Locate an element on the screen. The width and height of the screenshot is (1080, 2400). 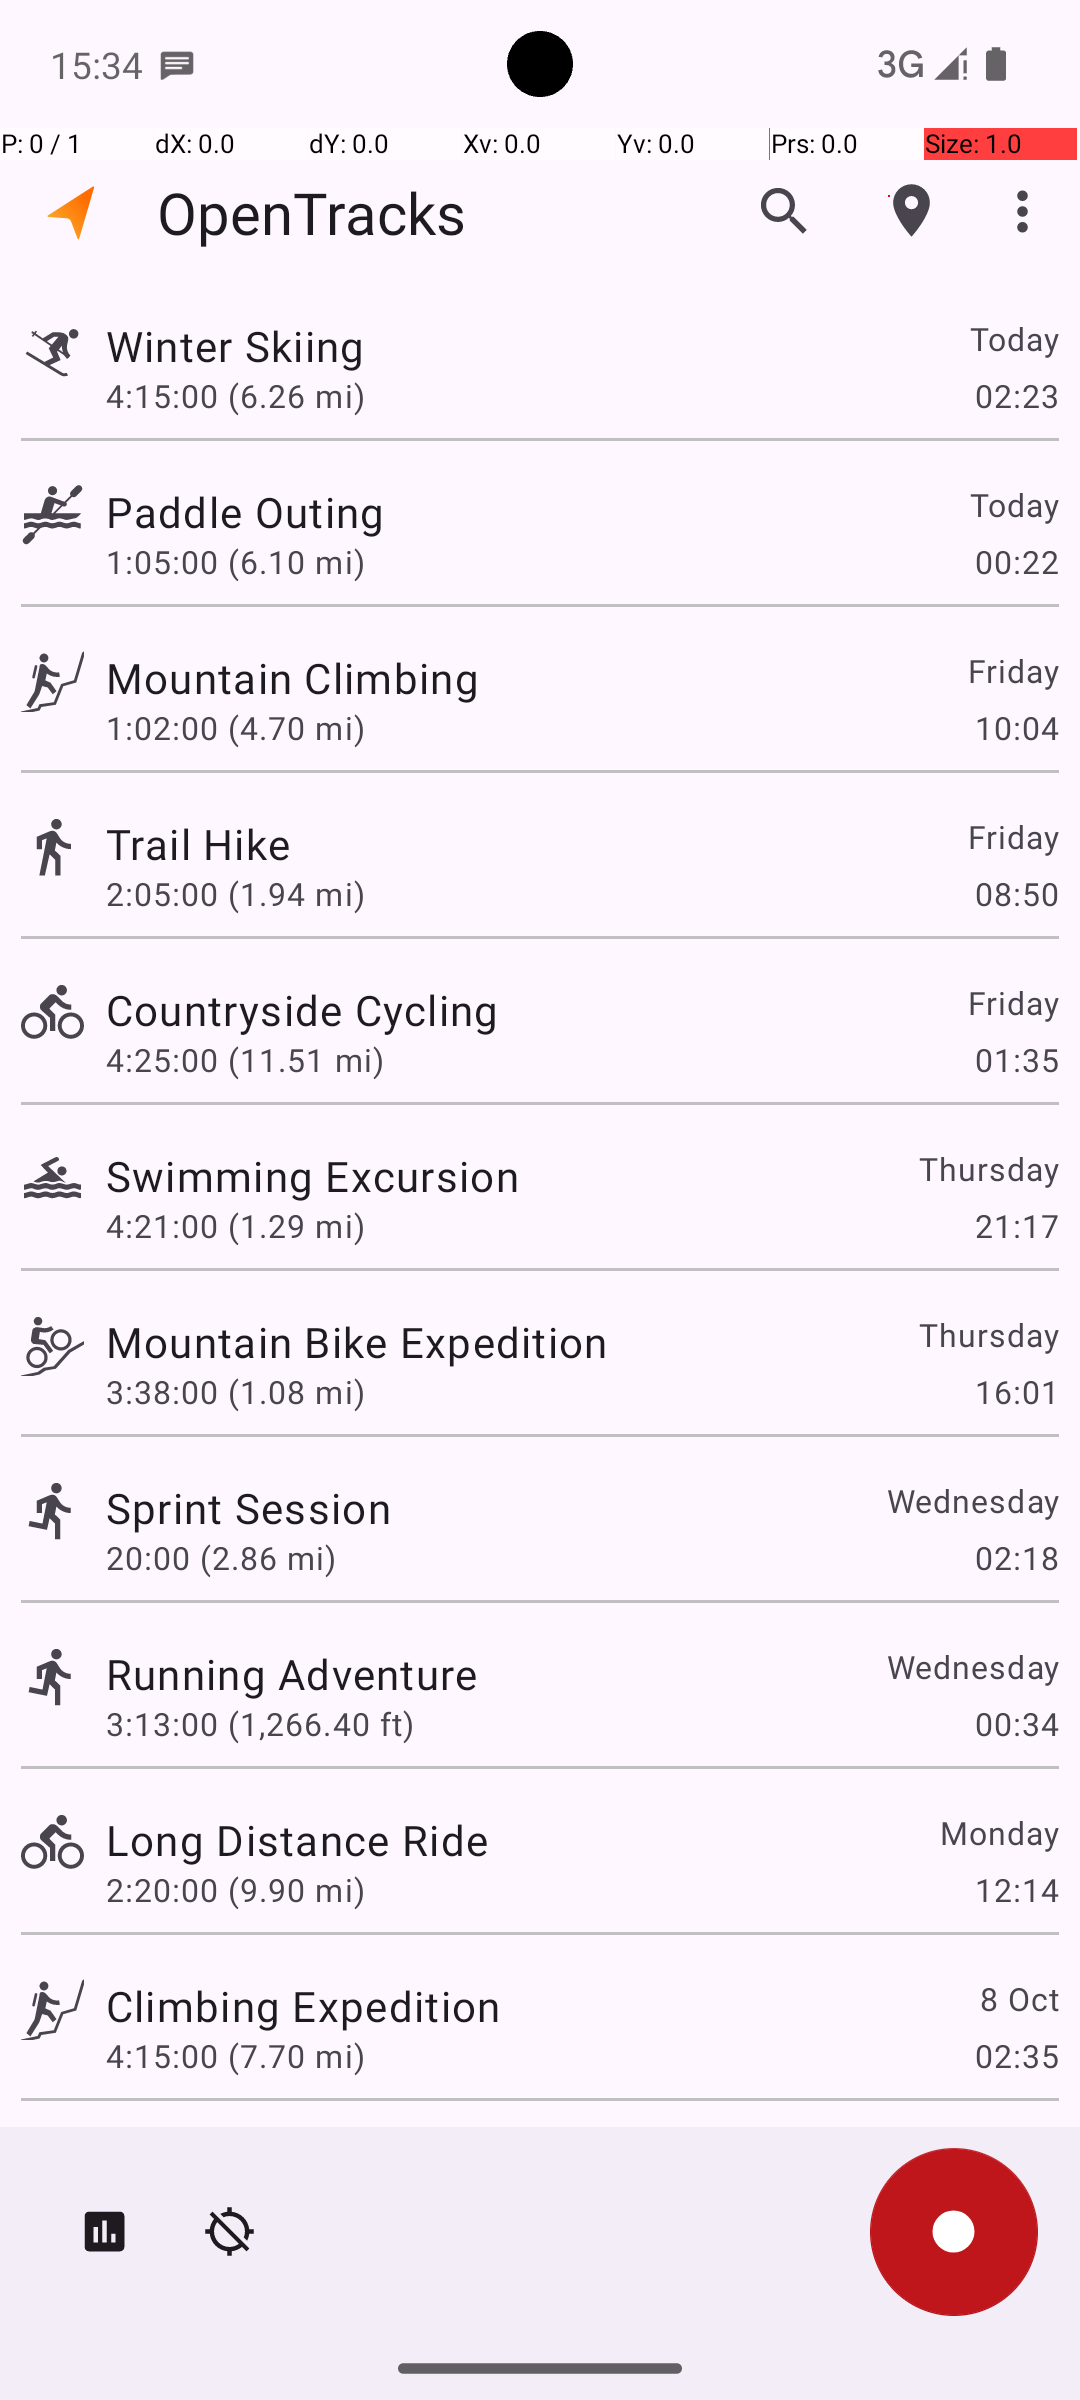
Paddle Outing is located at coordinates (244, 512).